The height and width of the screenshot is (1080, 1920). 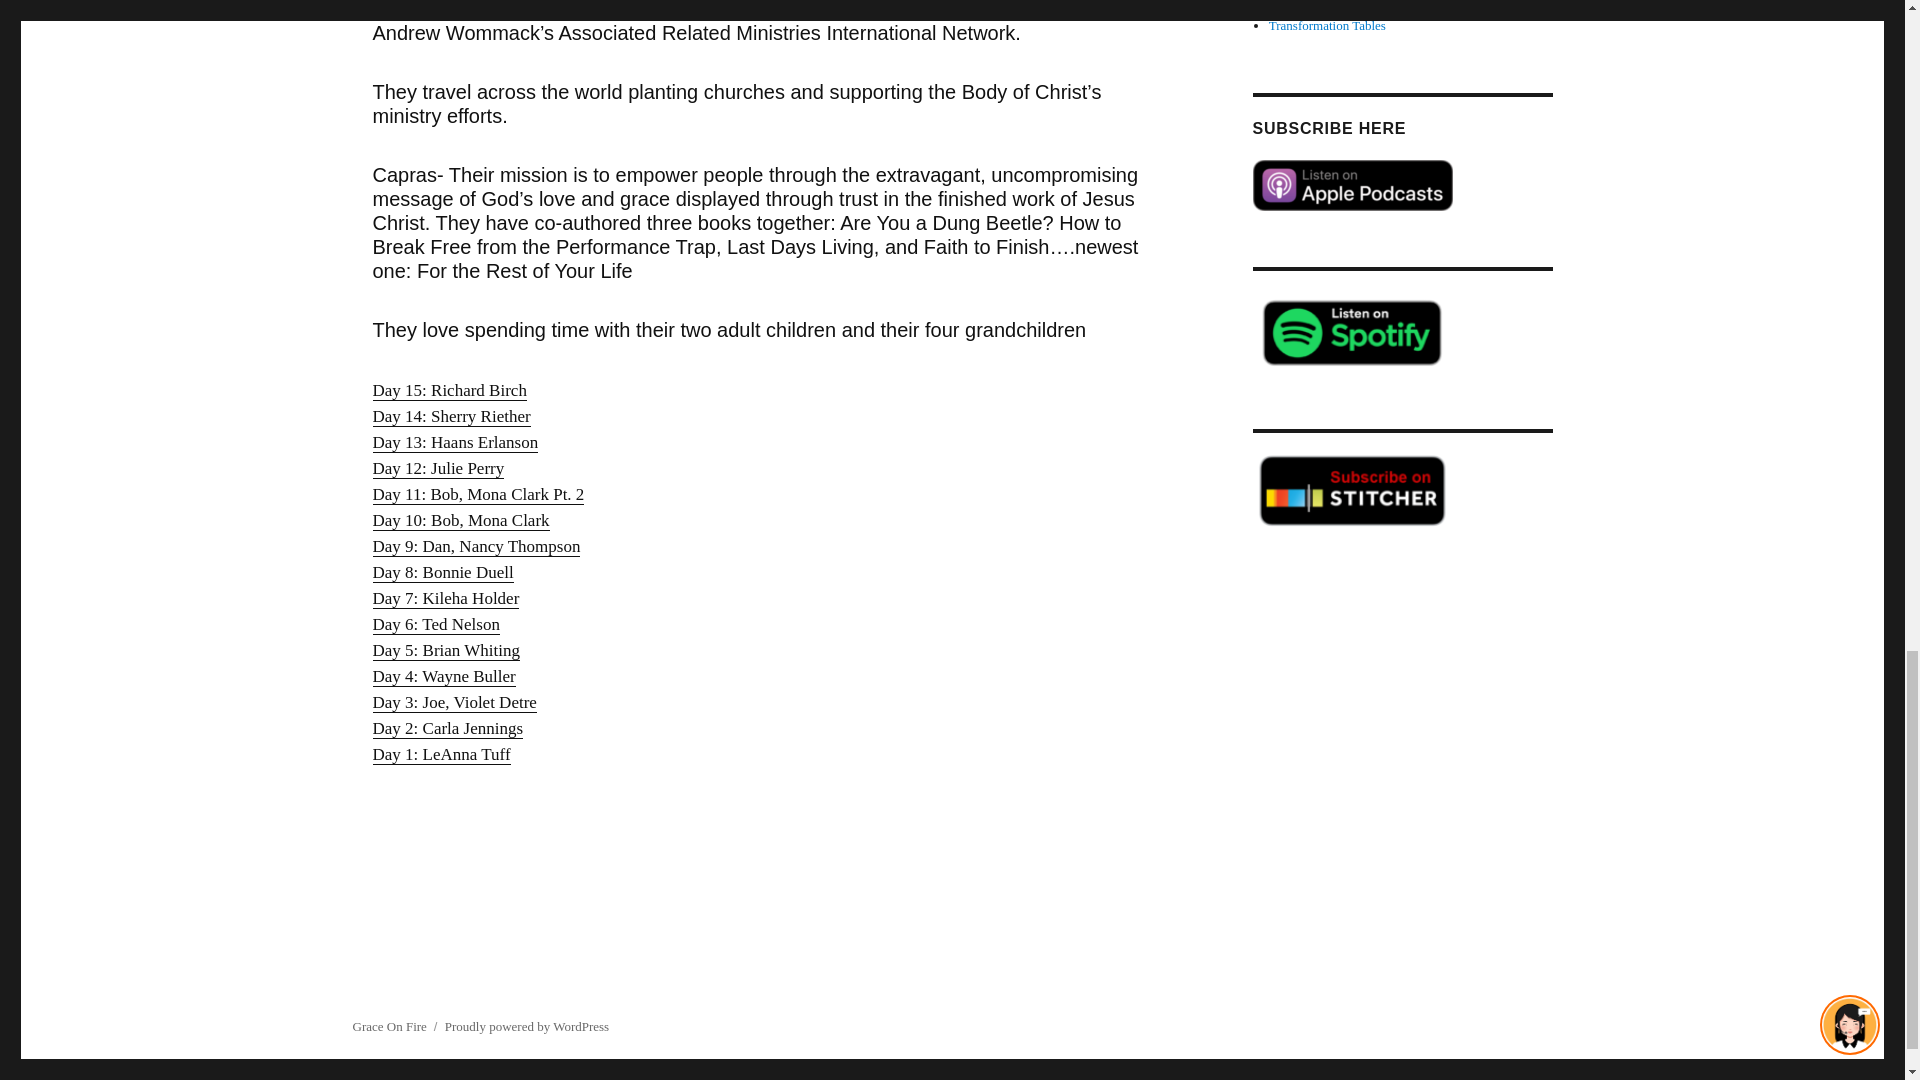 I want to click on Day 7: Kileha Holder, so click(x=445, y=598).